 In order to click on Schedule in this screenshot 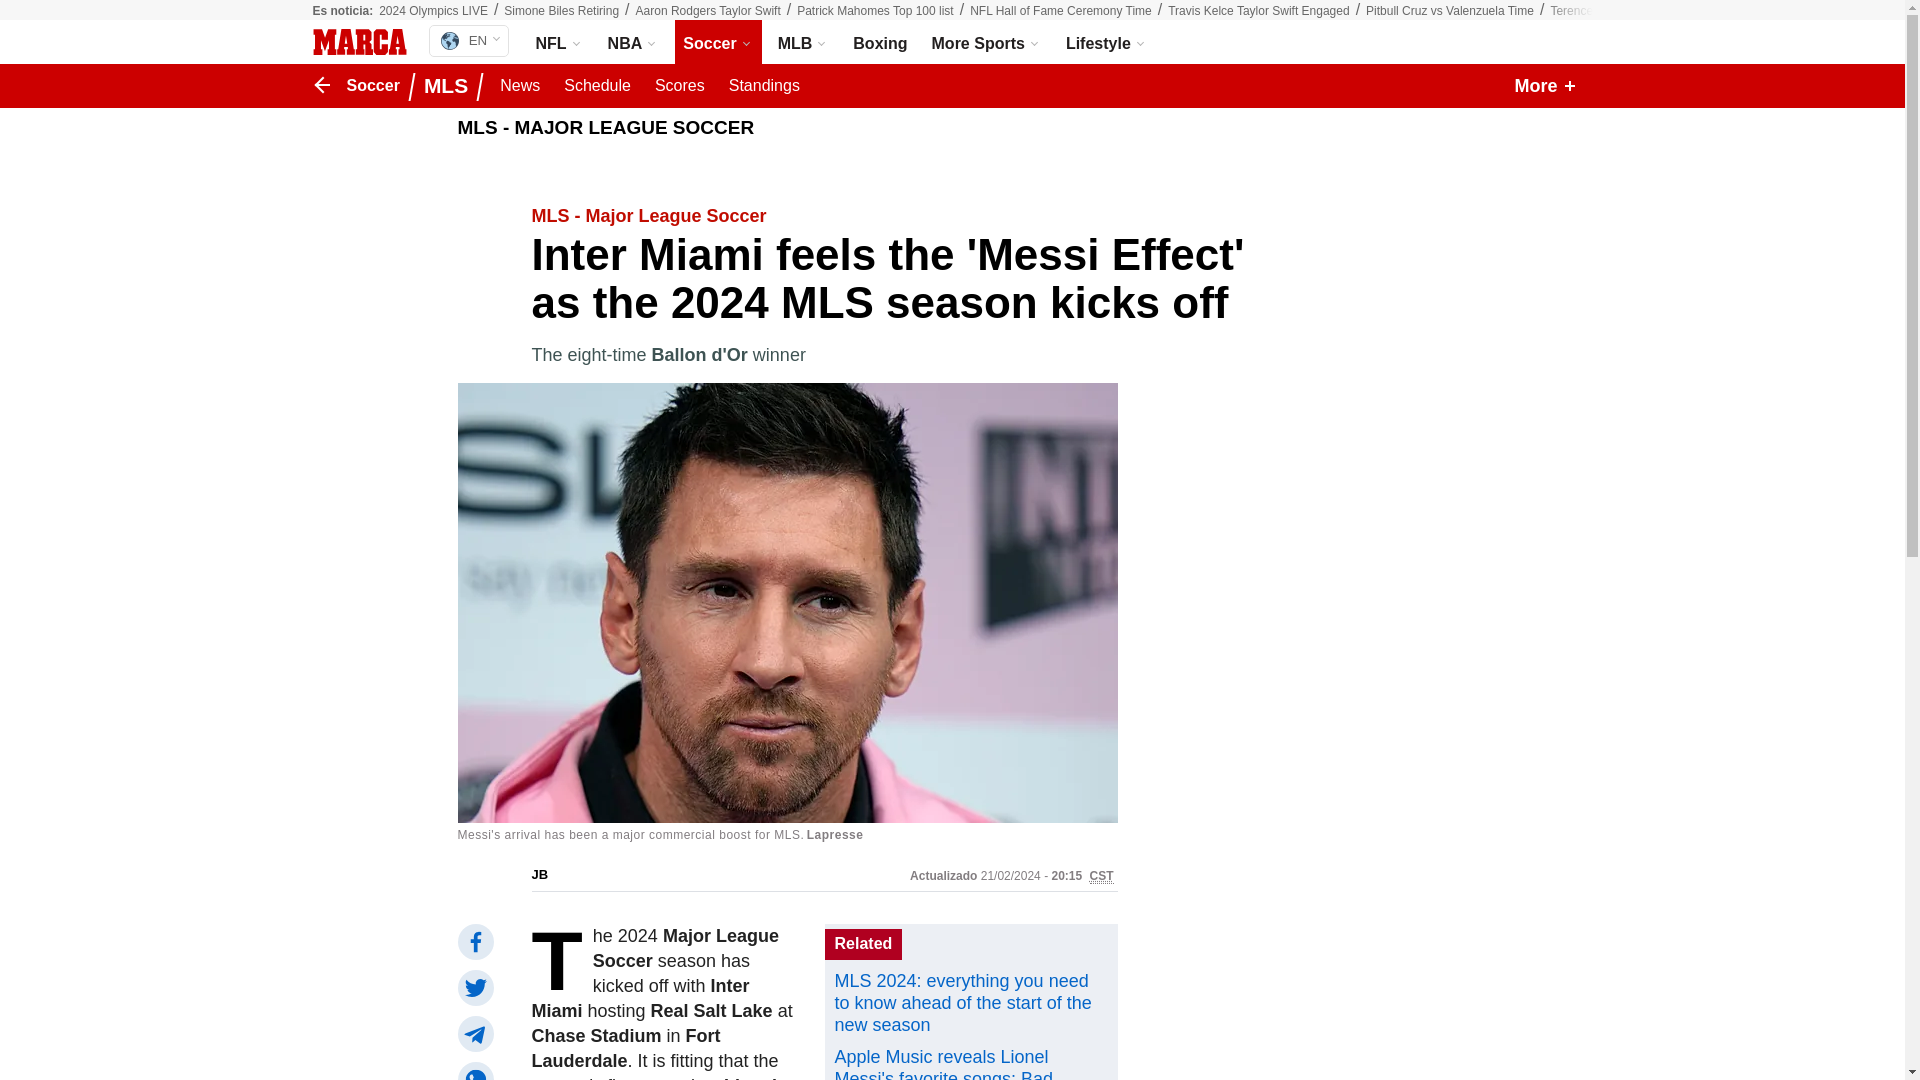, I will do `click(880, 42)`.